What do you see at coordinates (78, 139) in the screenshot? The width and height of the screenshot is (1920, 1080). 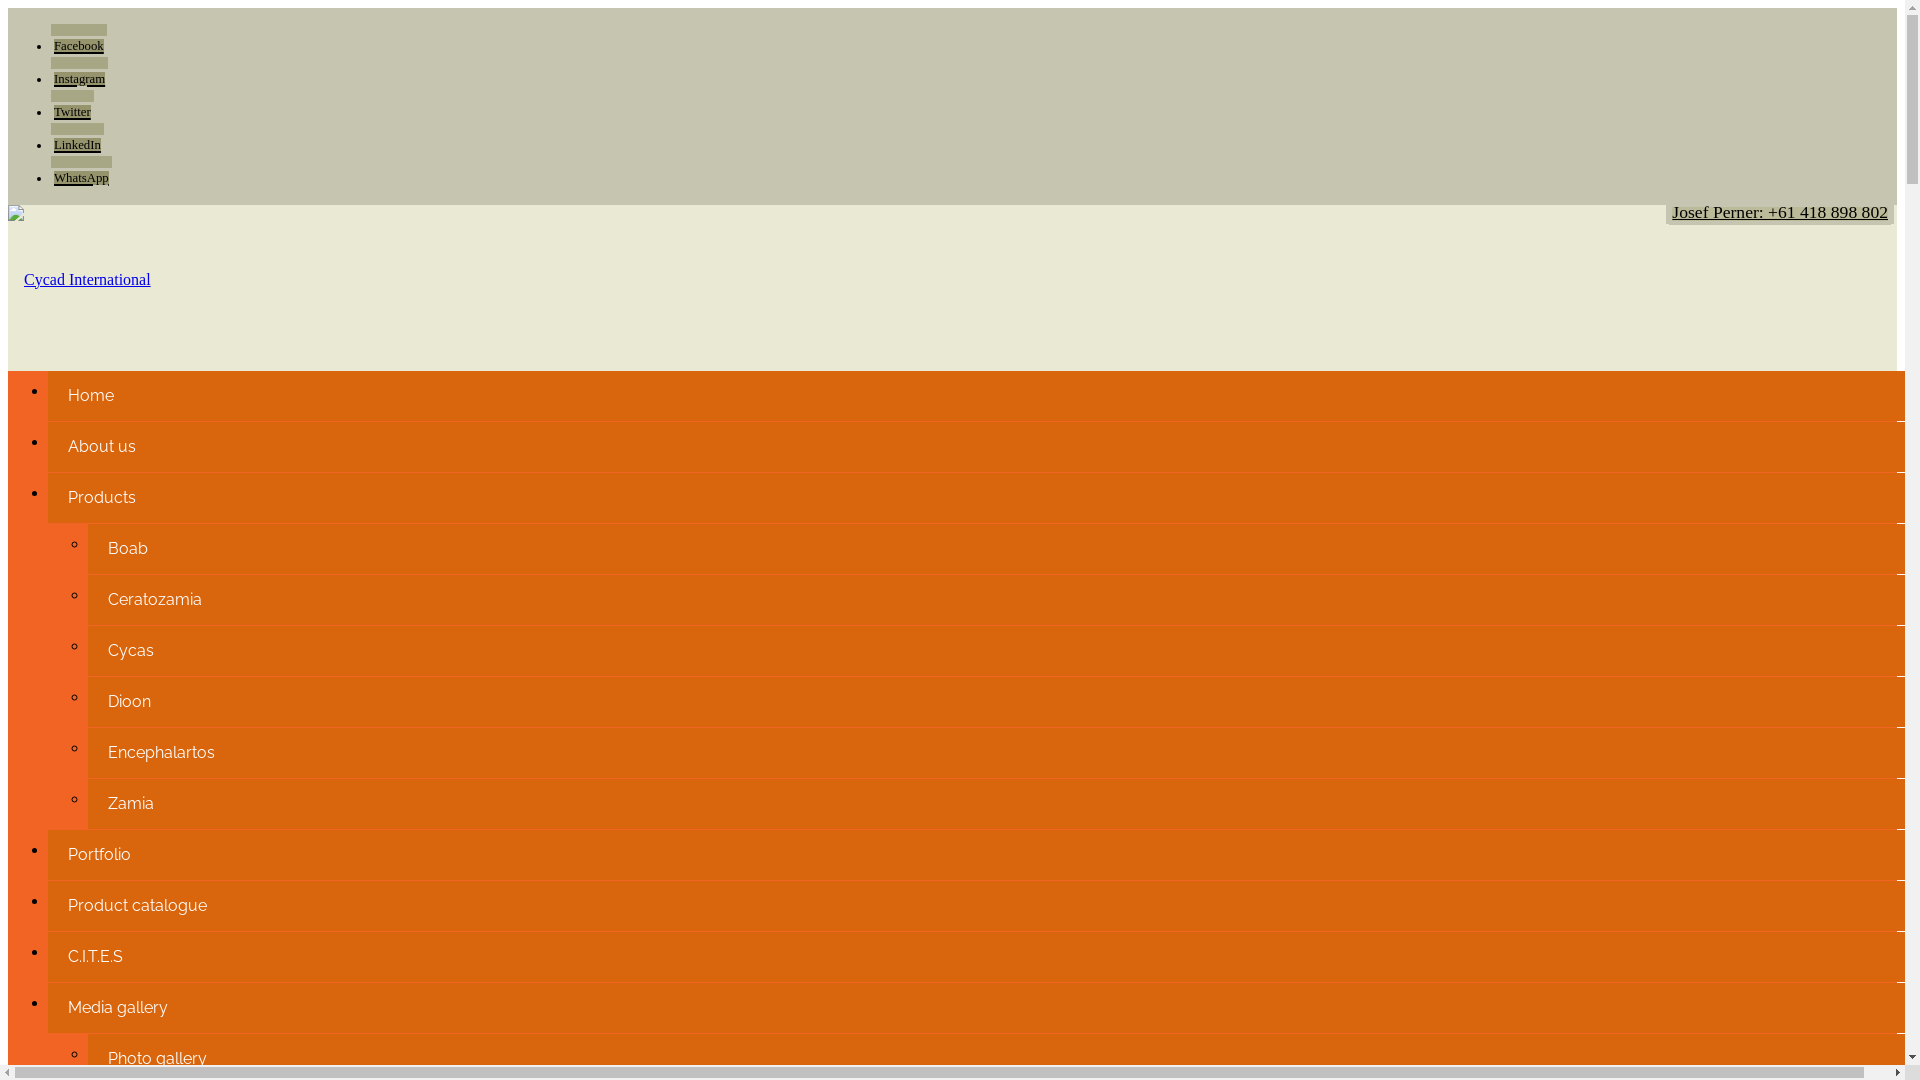 I see `LinkedIn` at bounding box center [78, 139].